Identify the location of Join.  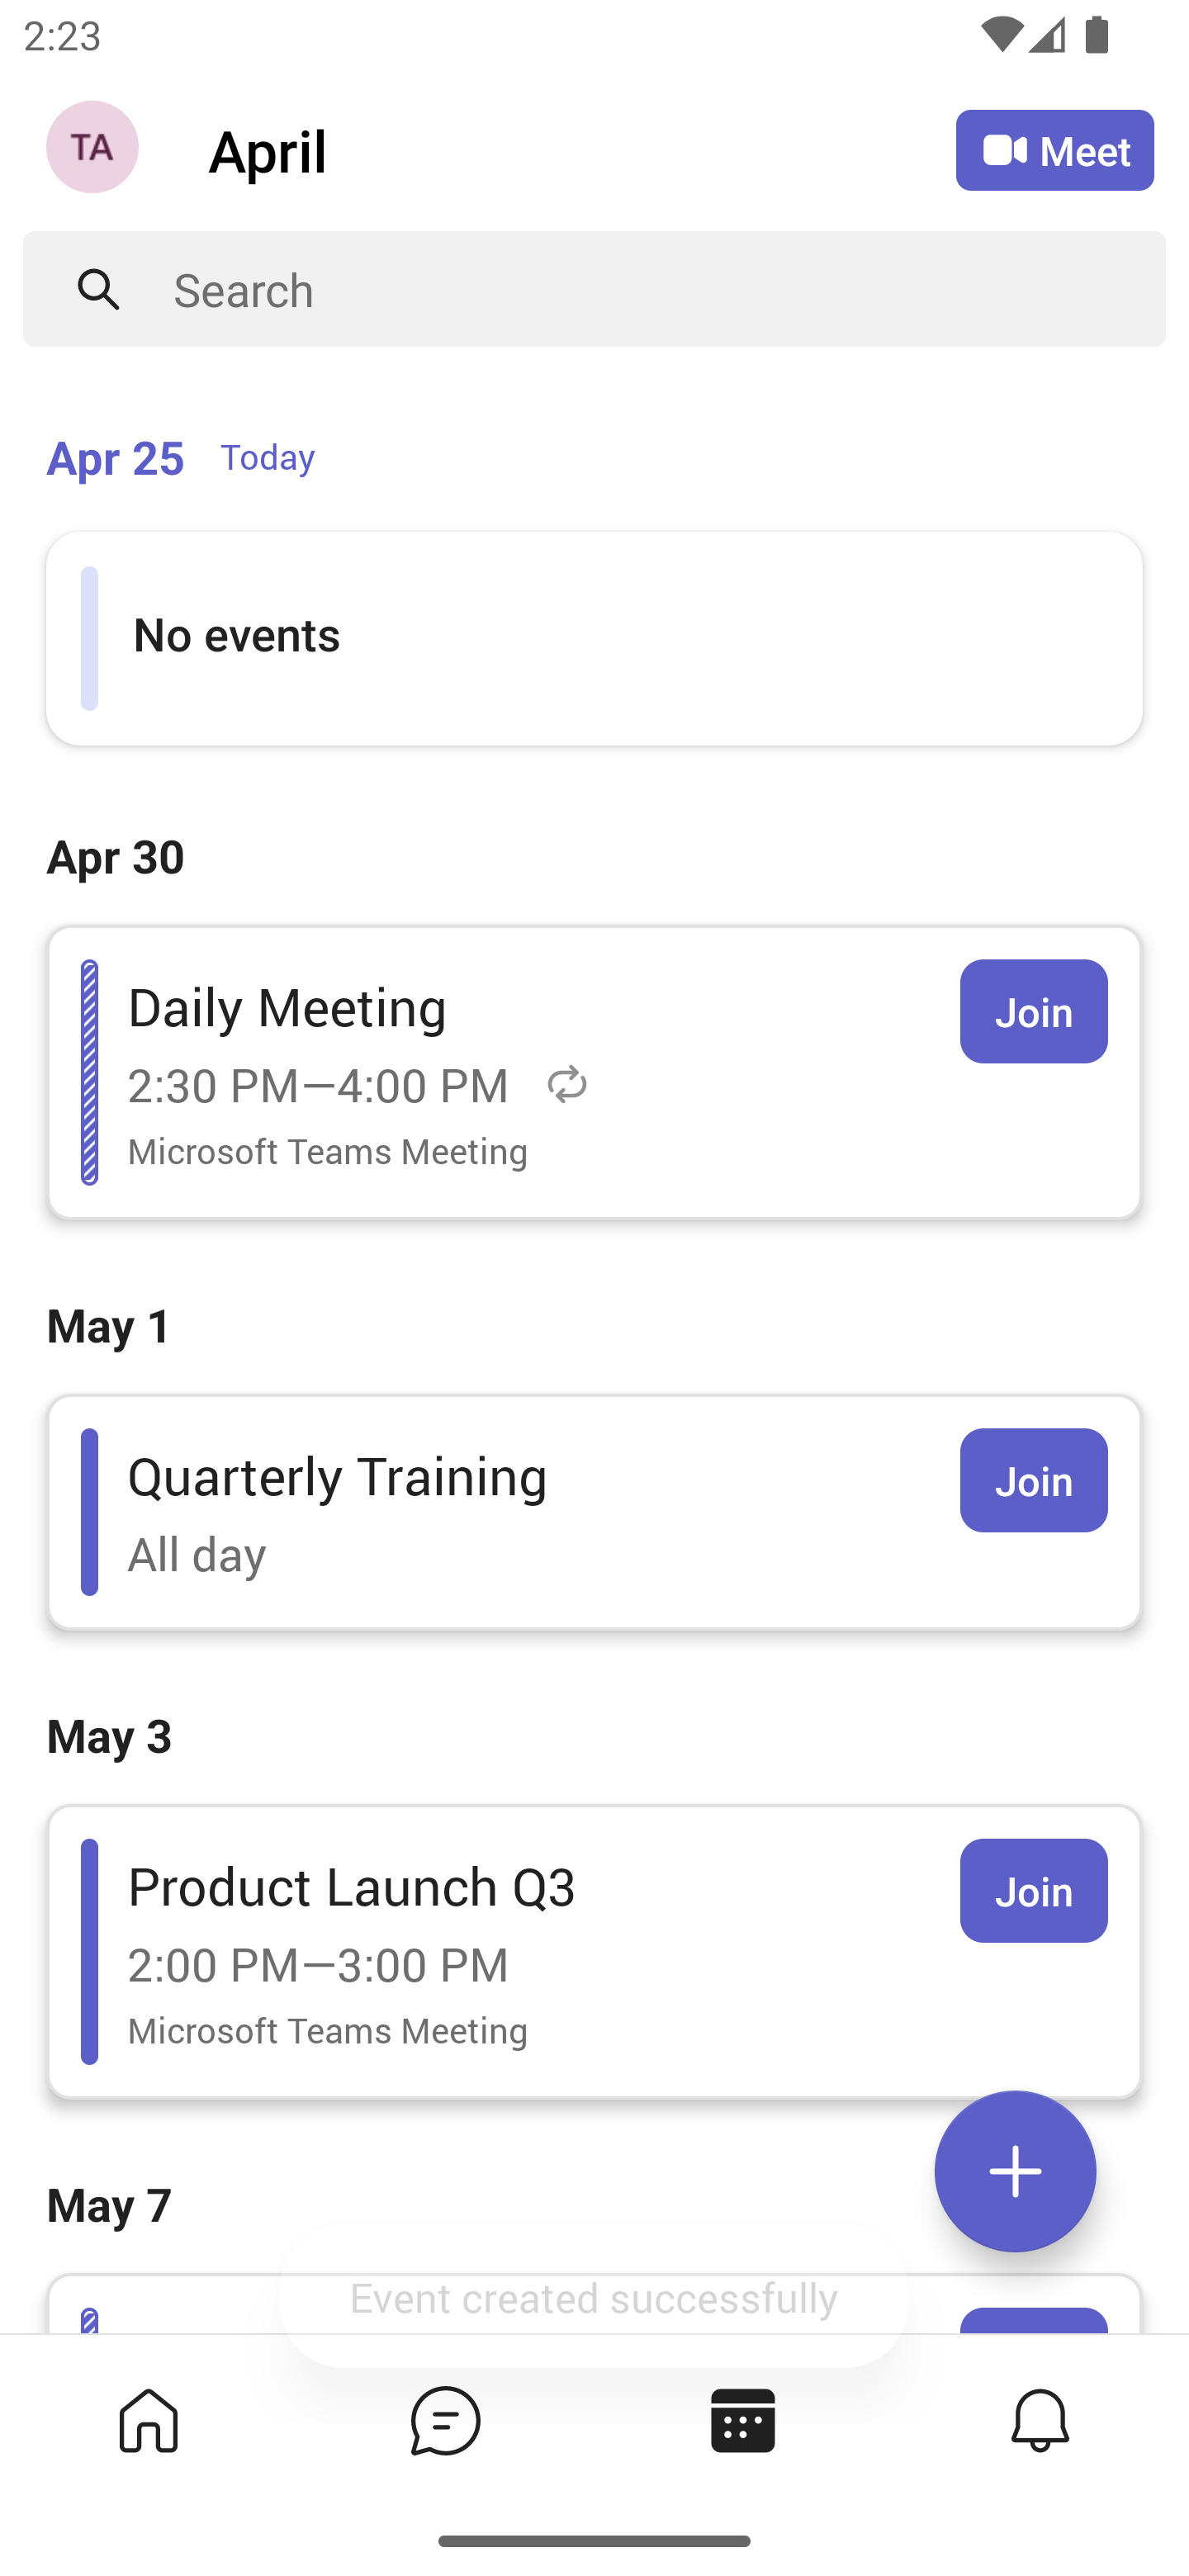
(1034, 1891).